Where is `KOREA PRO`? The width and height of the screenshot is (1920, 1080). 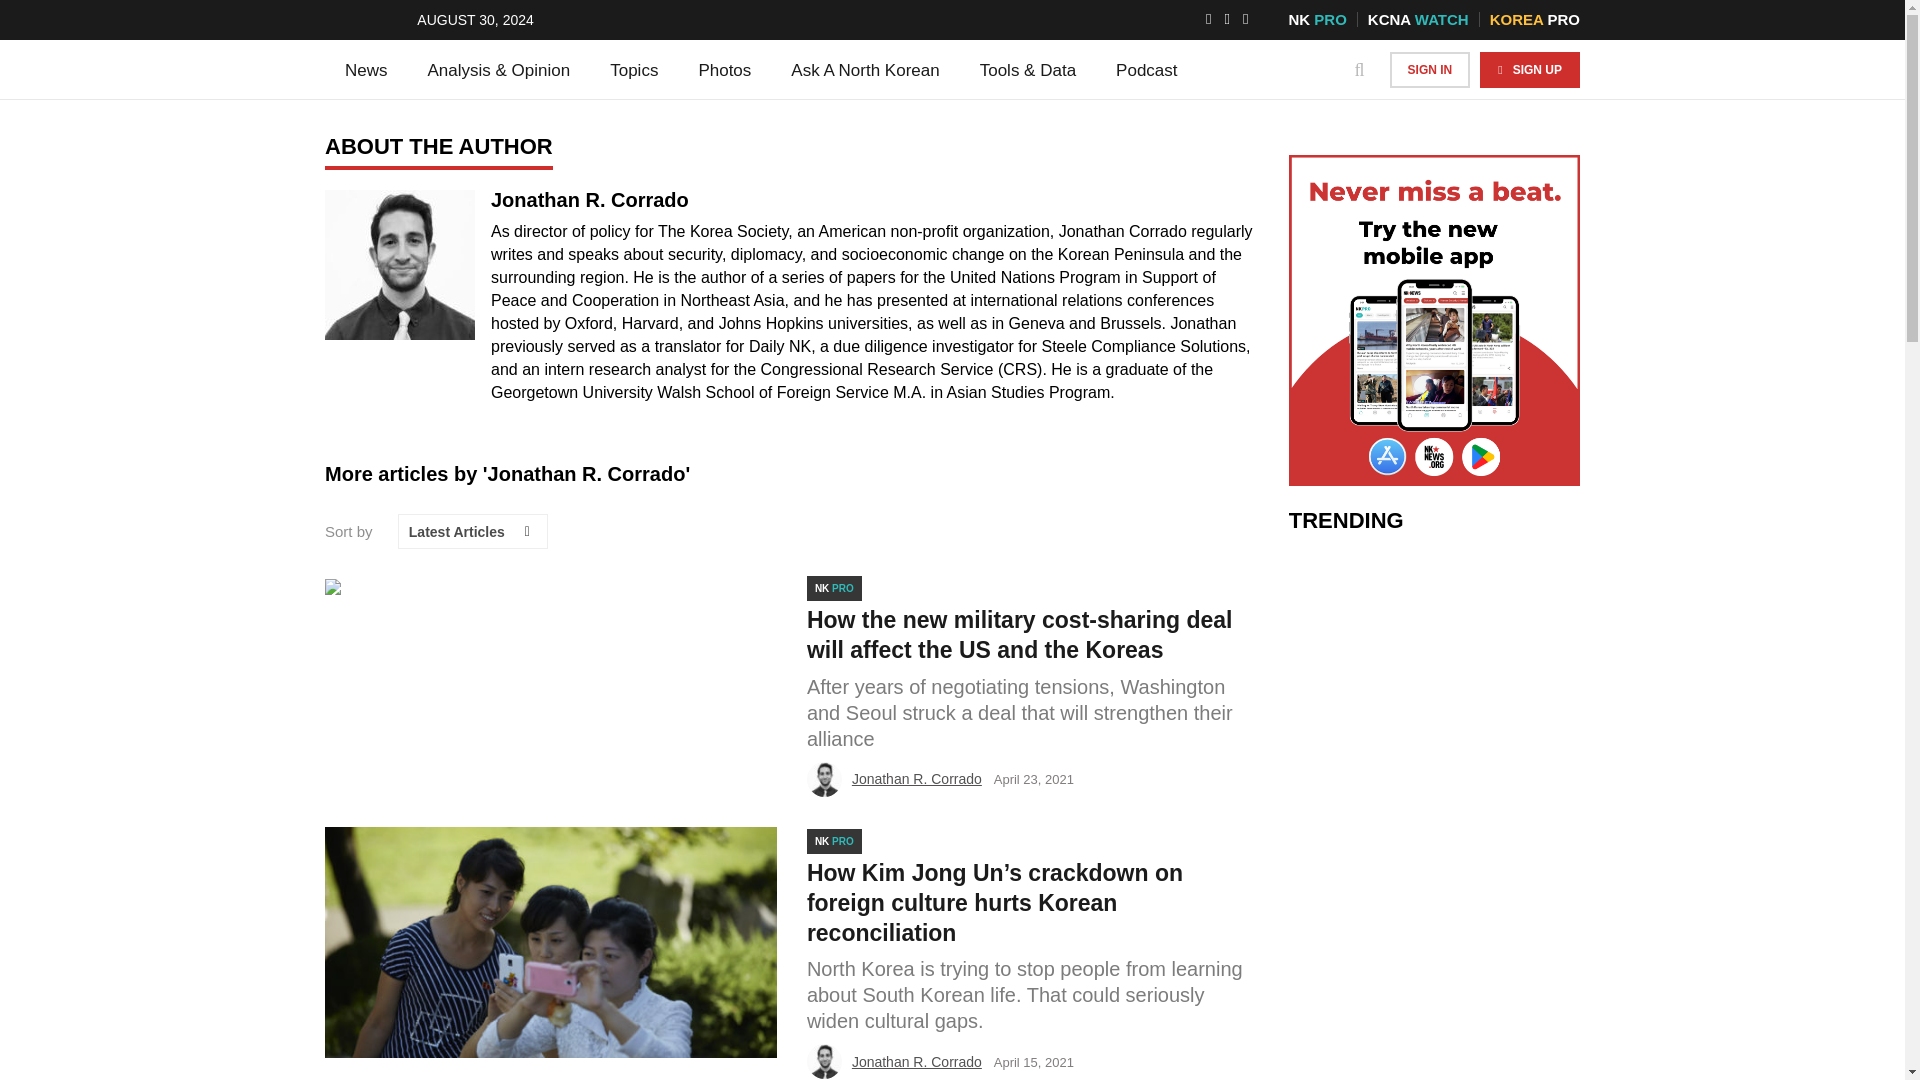
KOREA PRO is located at coordinates (1534, 19).